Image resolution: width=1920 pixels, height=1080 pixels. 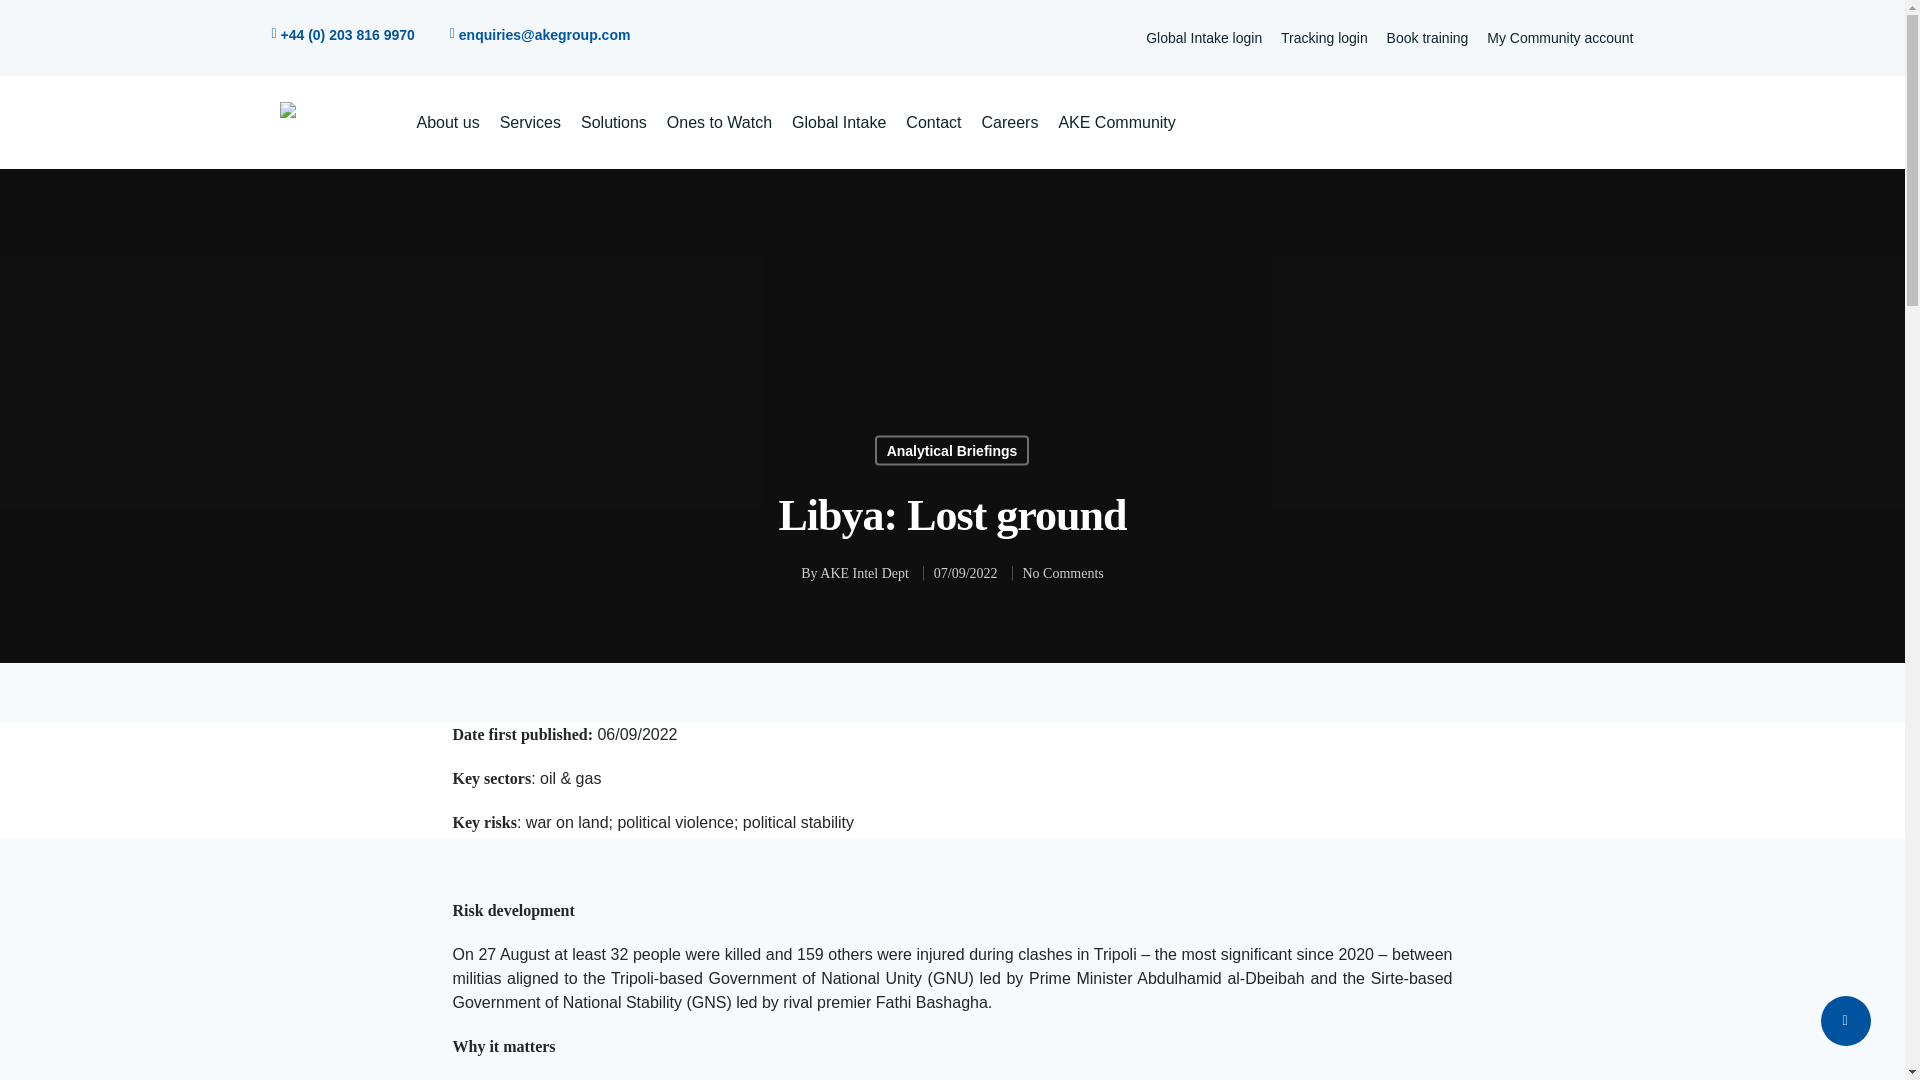 What do you see at coordinates (530, 122) in the screenshot?
I see `Services` at bounding box center [530, 122].